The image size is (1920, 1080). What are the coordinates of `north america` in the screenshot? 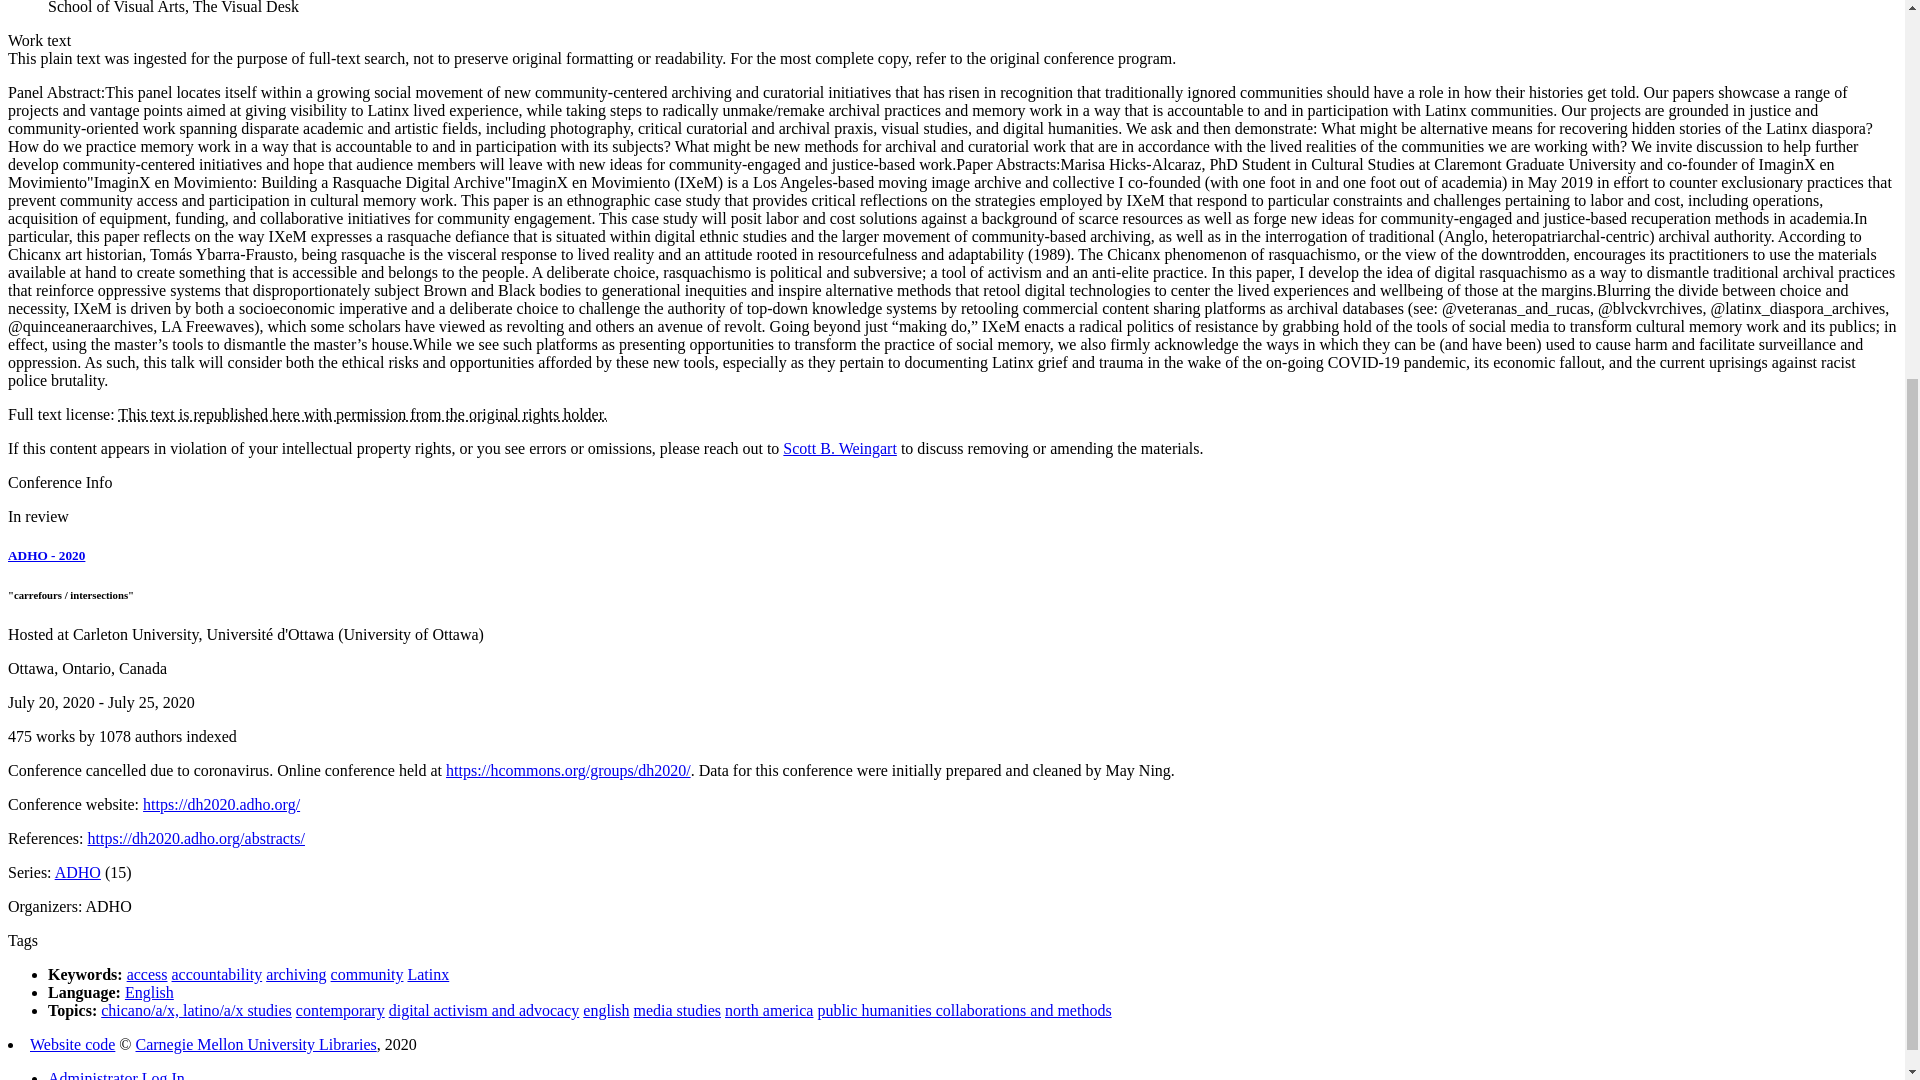 It's located at (768, 1010).